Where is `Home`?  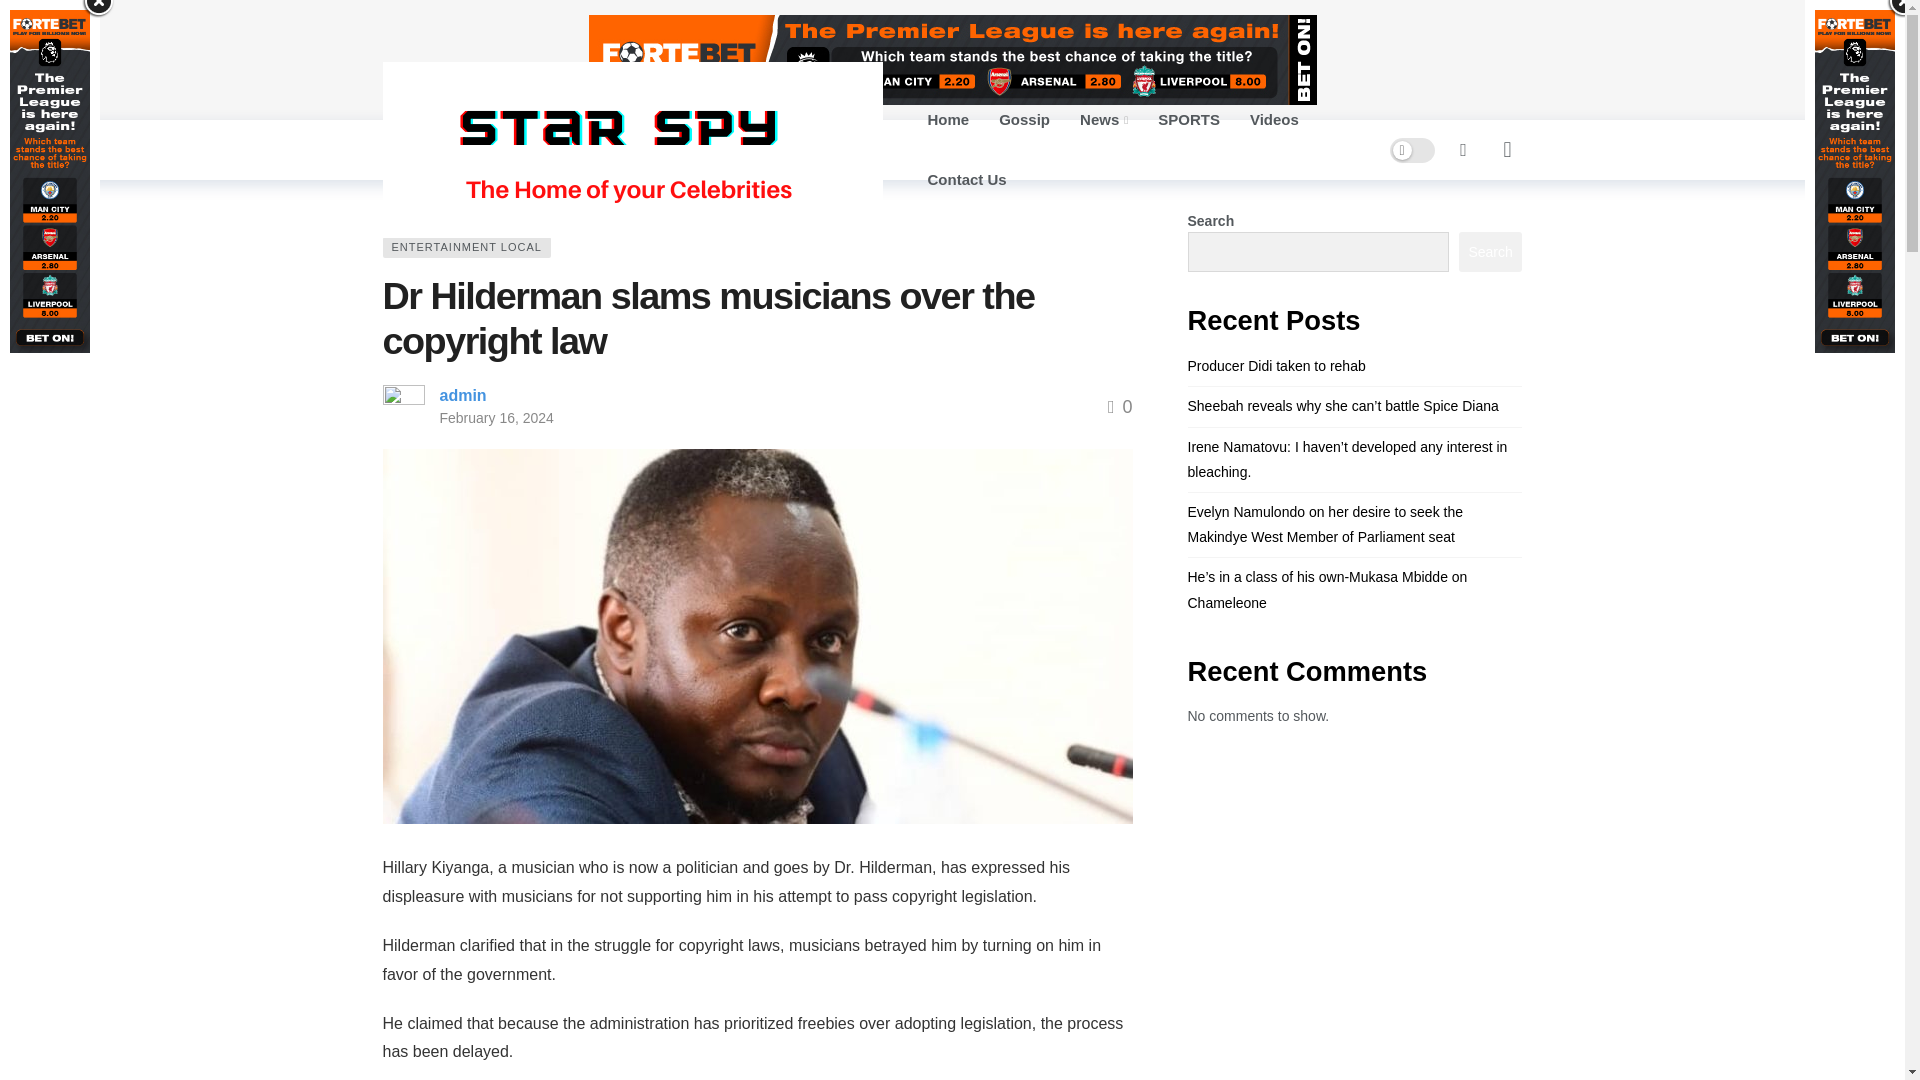
Home is located at coordinates (948, 120).